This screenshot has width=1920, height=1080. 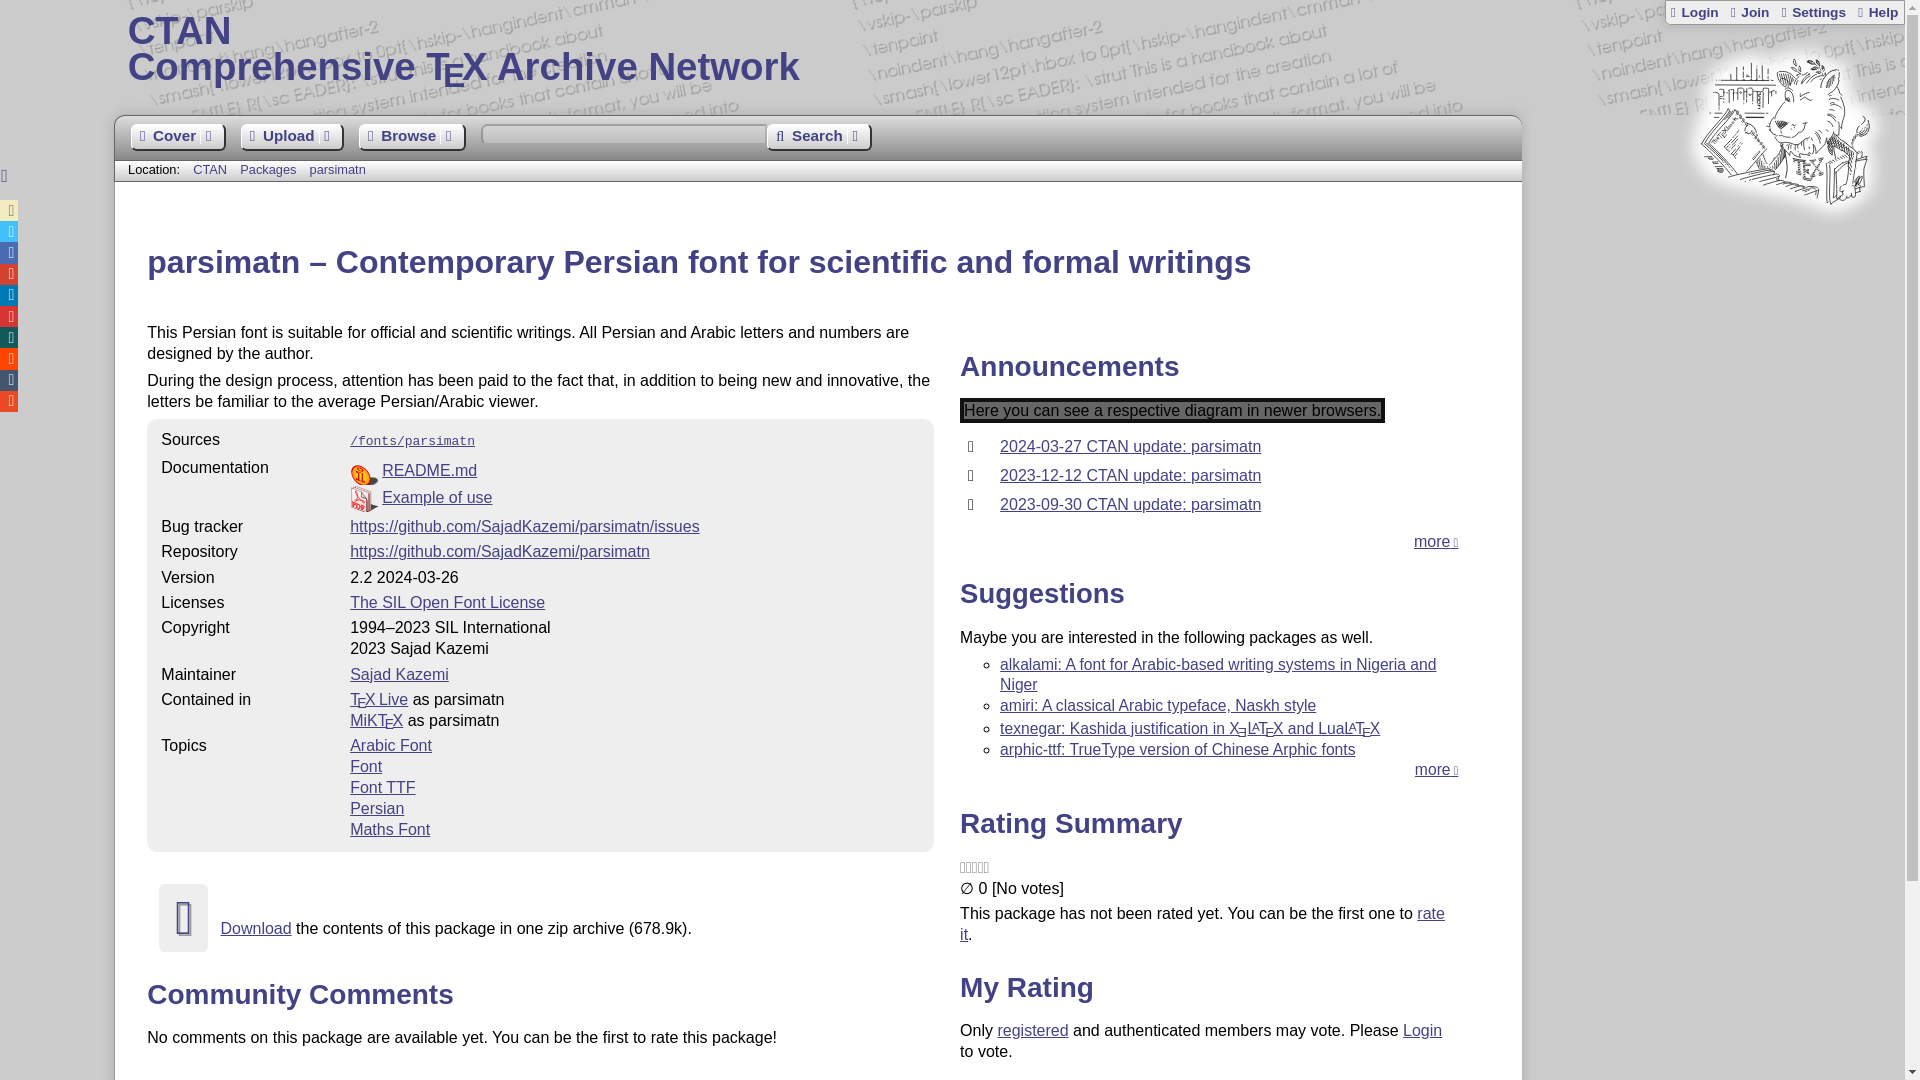 What do you see at coordinates (447, 602) in the screenshot?
I see `The SIL Open Font License` at bounding box center [447, 602].